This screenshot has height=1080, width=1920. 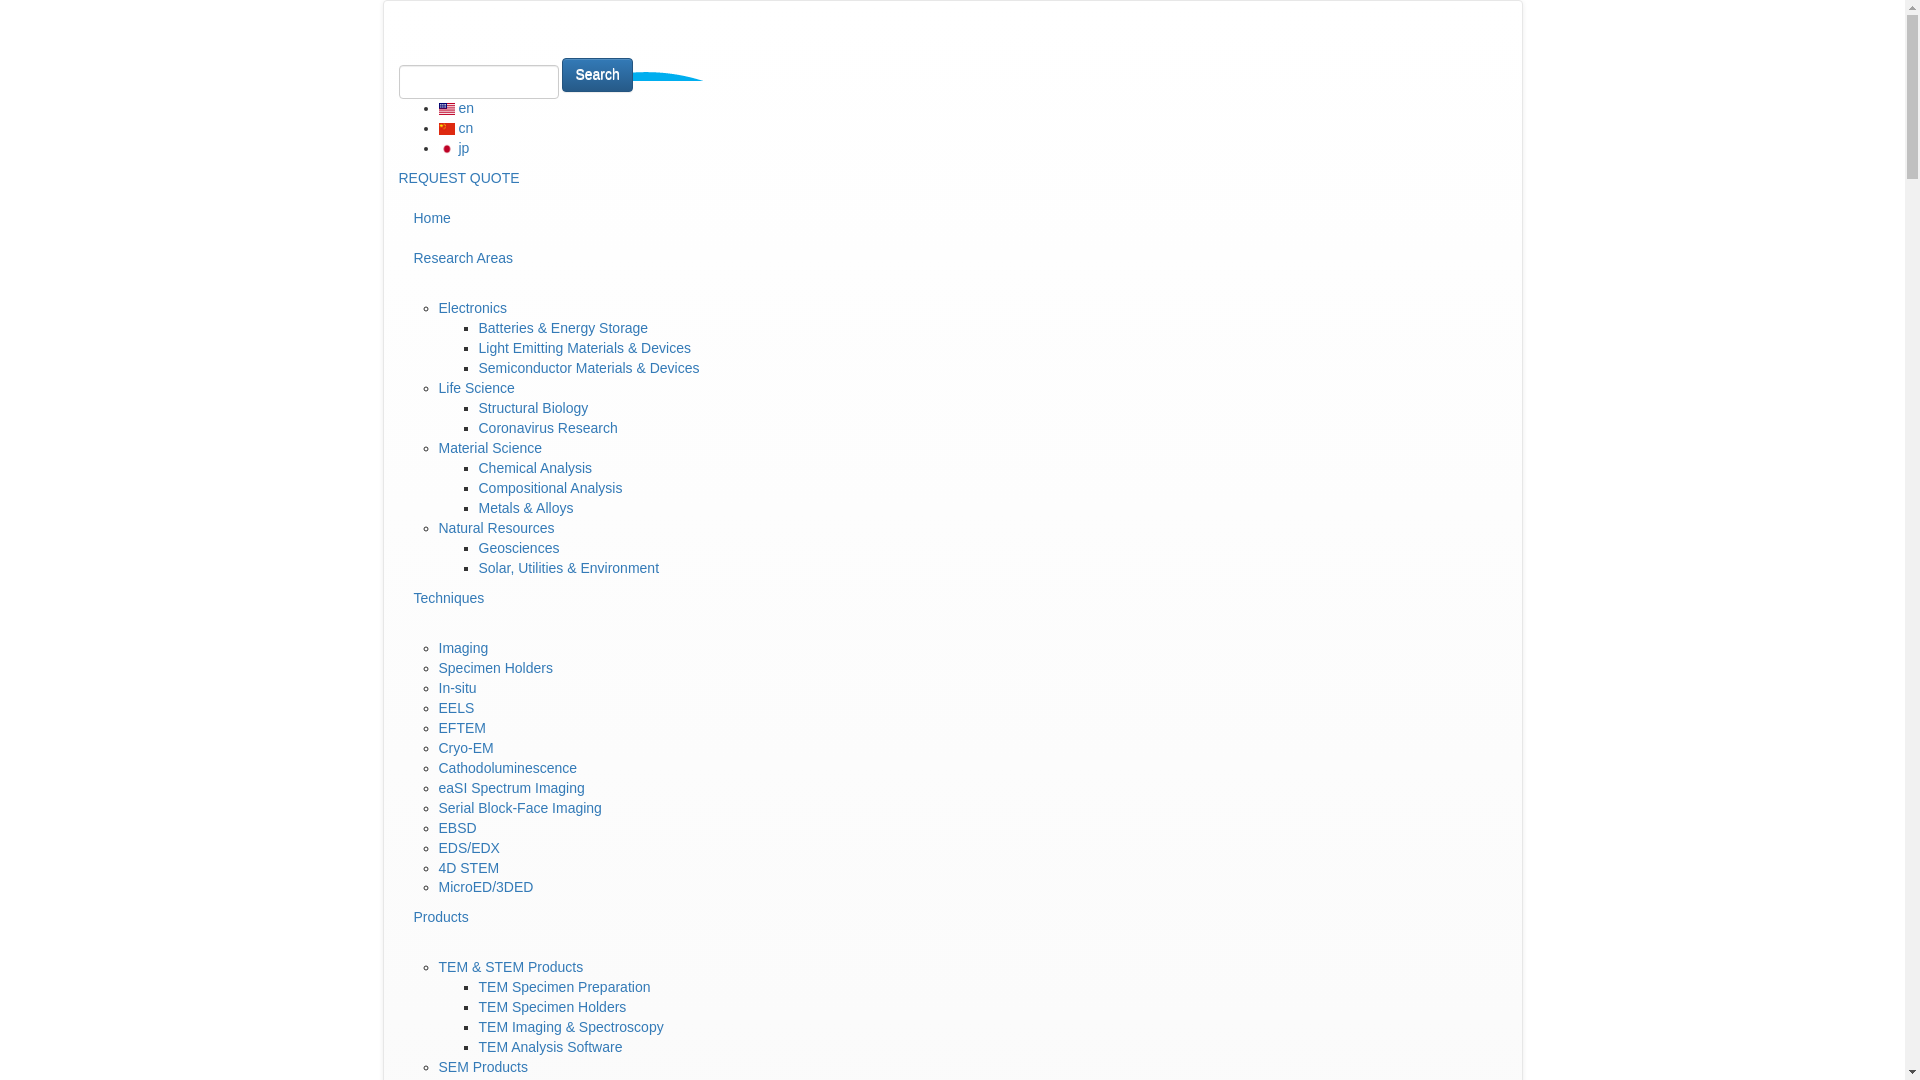 I want to click on Electronics, so click(x=472, y=308).